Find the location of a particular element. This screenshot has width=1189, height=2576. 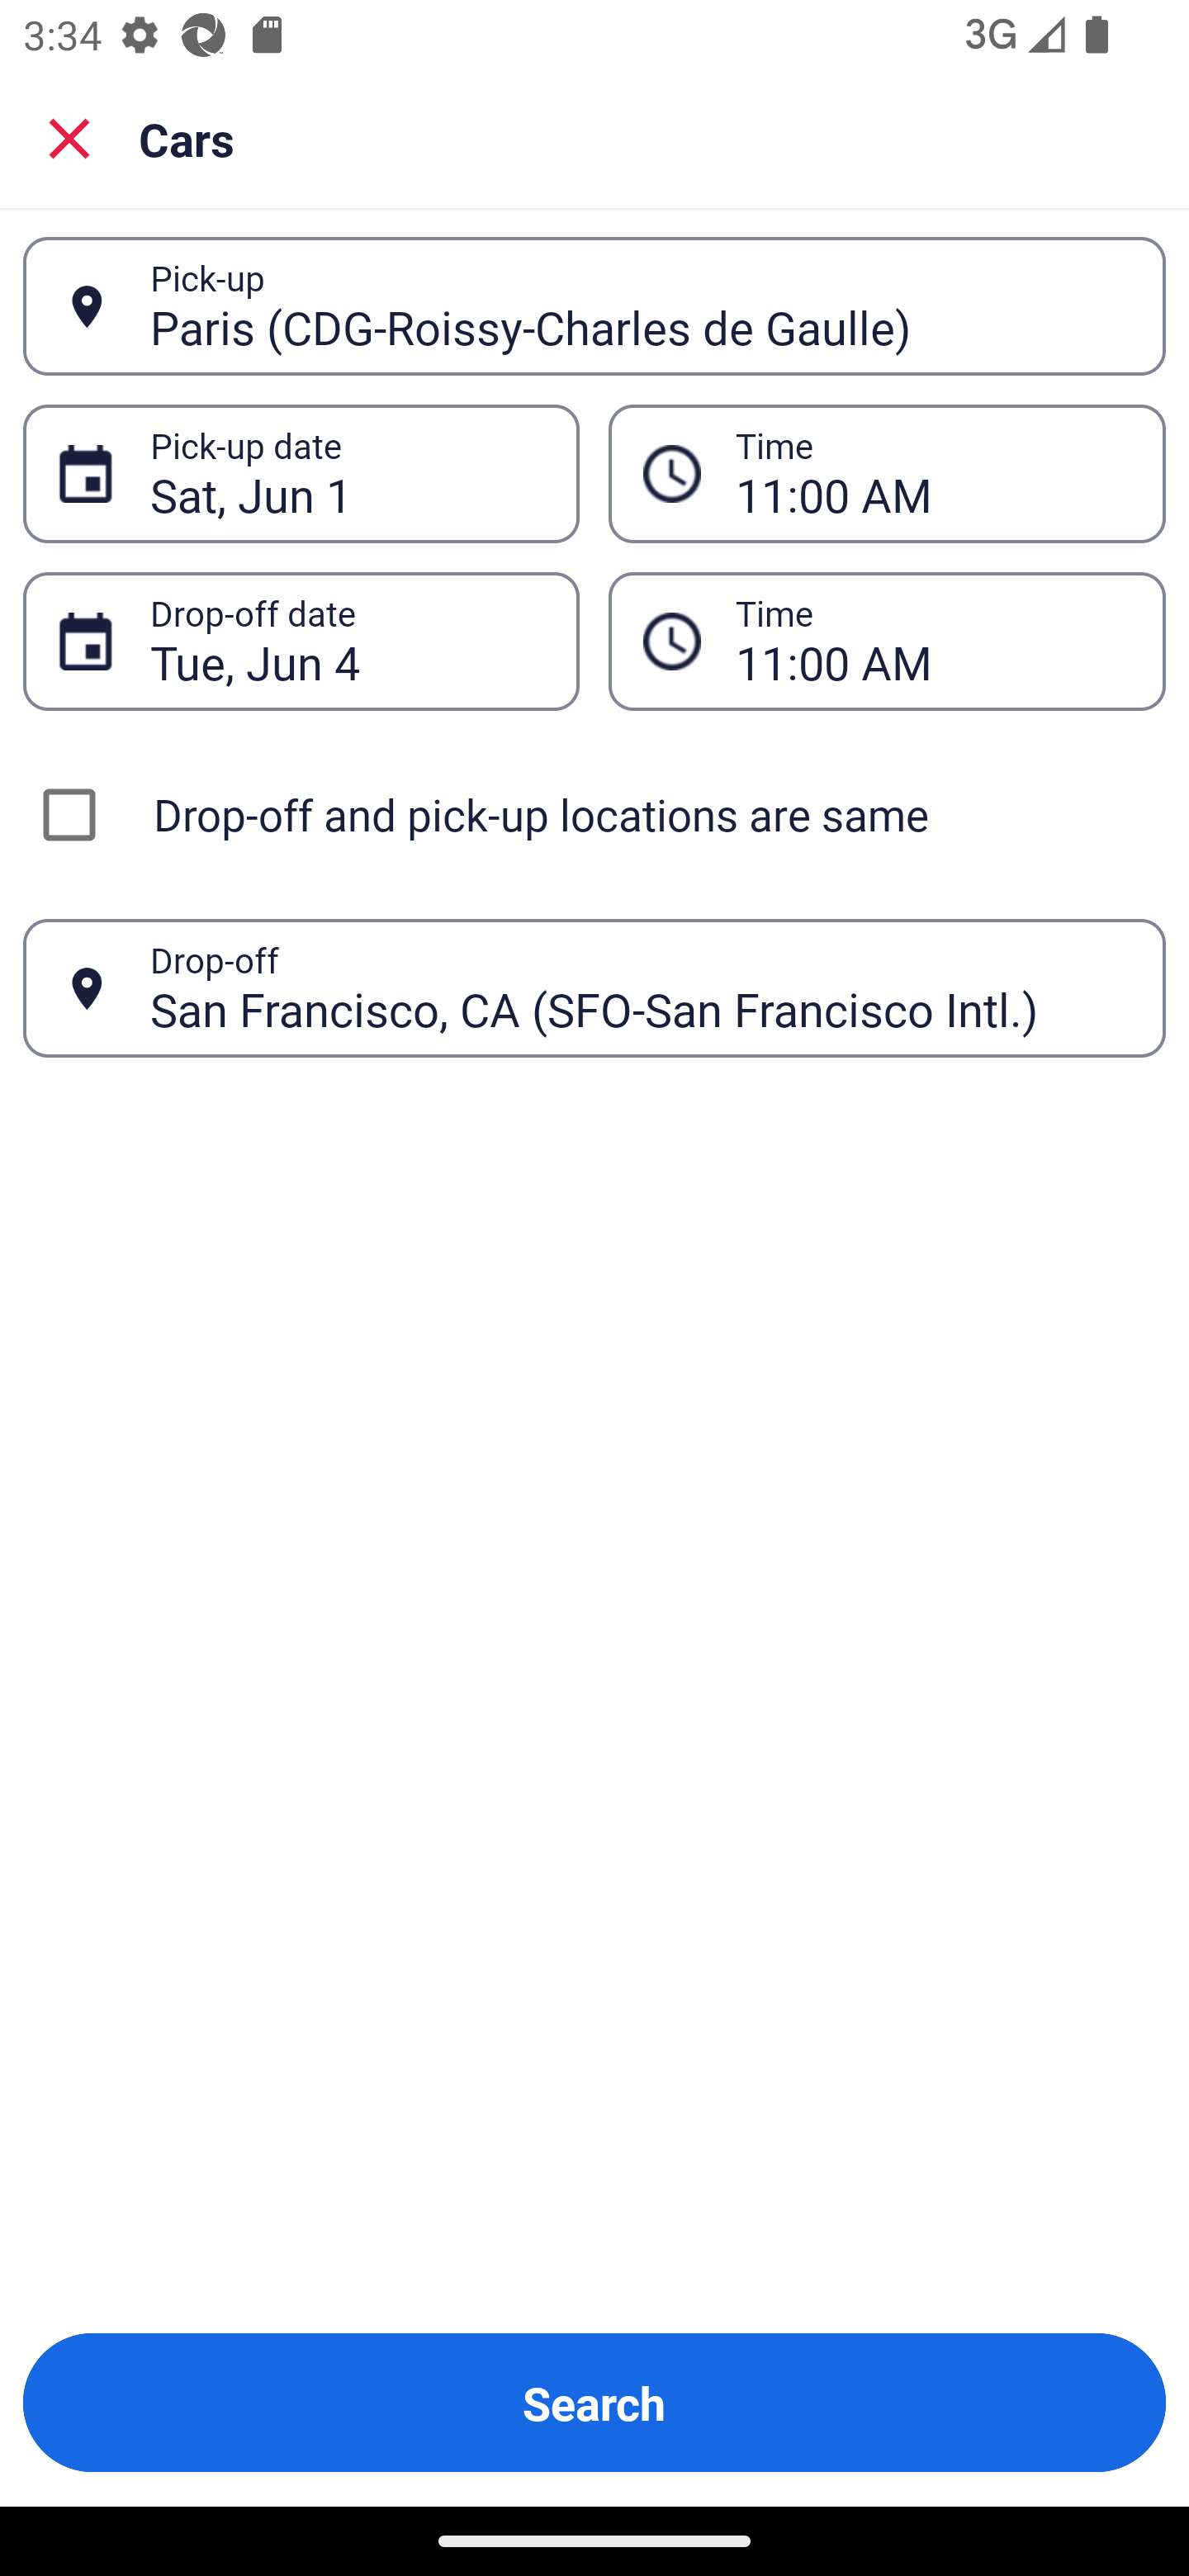

Drop-off and pick-up locations are same is located at coordinates (594, 814).